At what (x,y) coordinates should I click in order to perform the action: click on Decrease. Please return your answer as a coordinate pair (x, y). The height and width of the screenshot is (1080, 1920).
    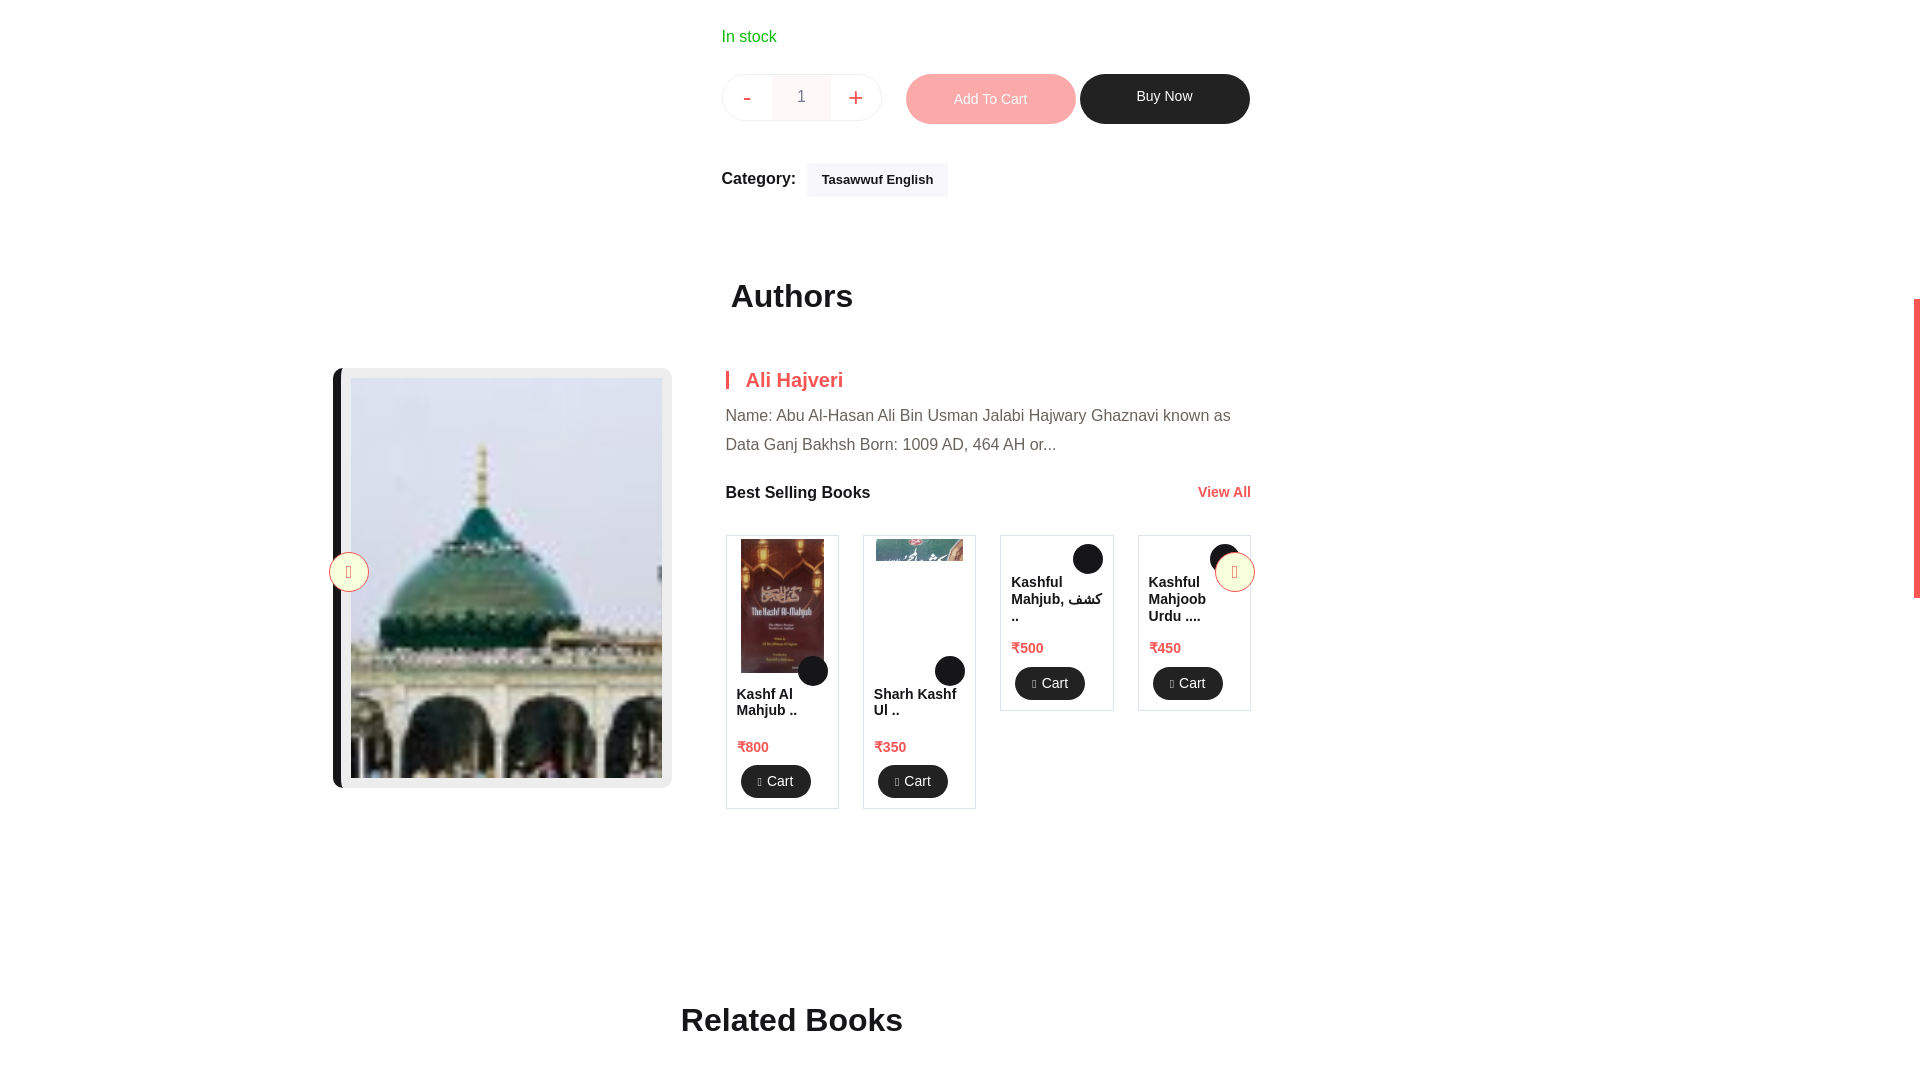
    Looking at the image, I should click on (746, 96).